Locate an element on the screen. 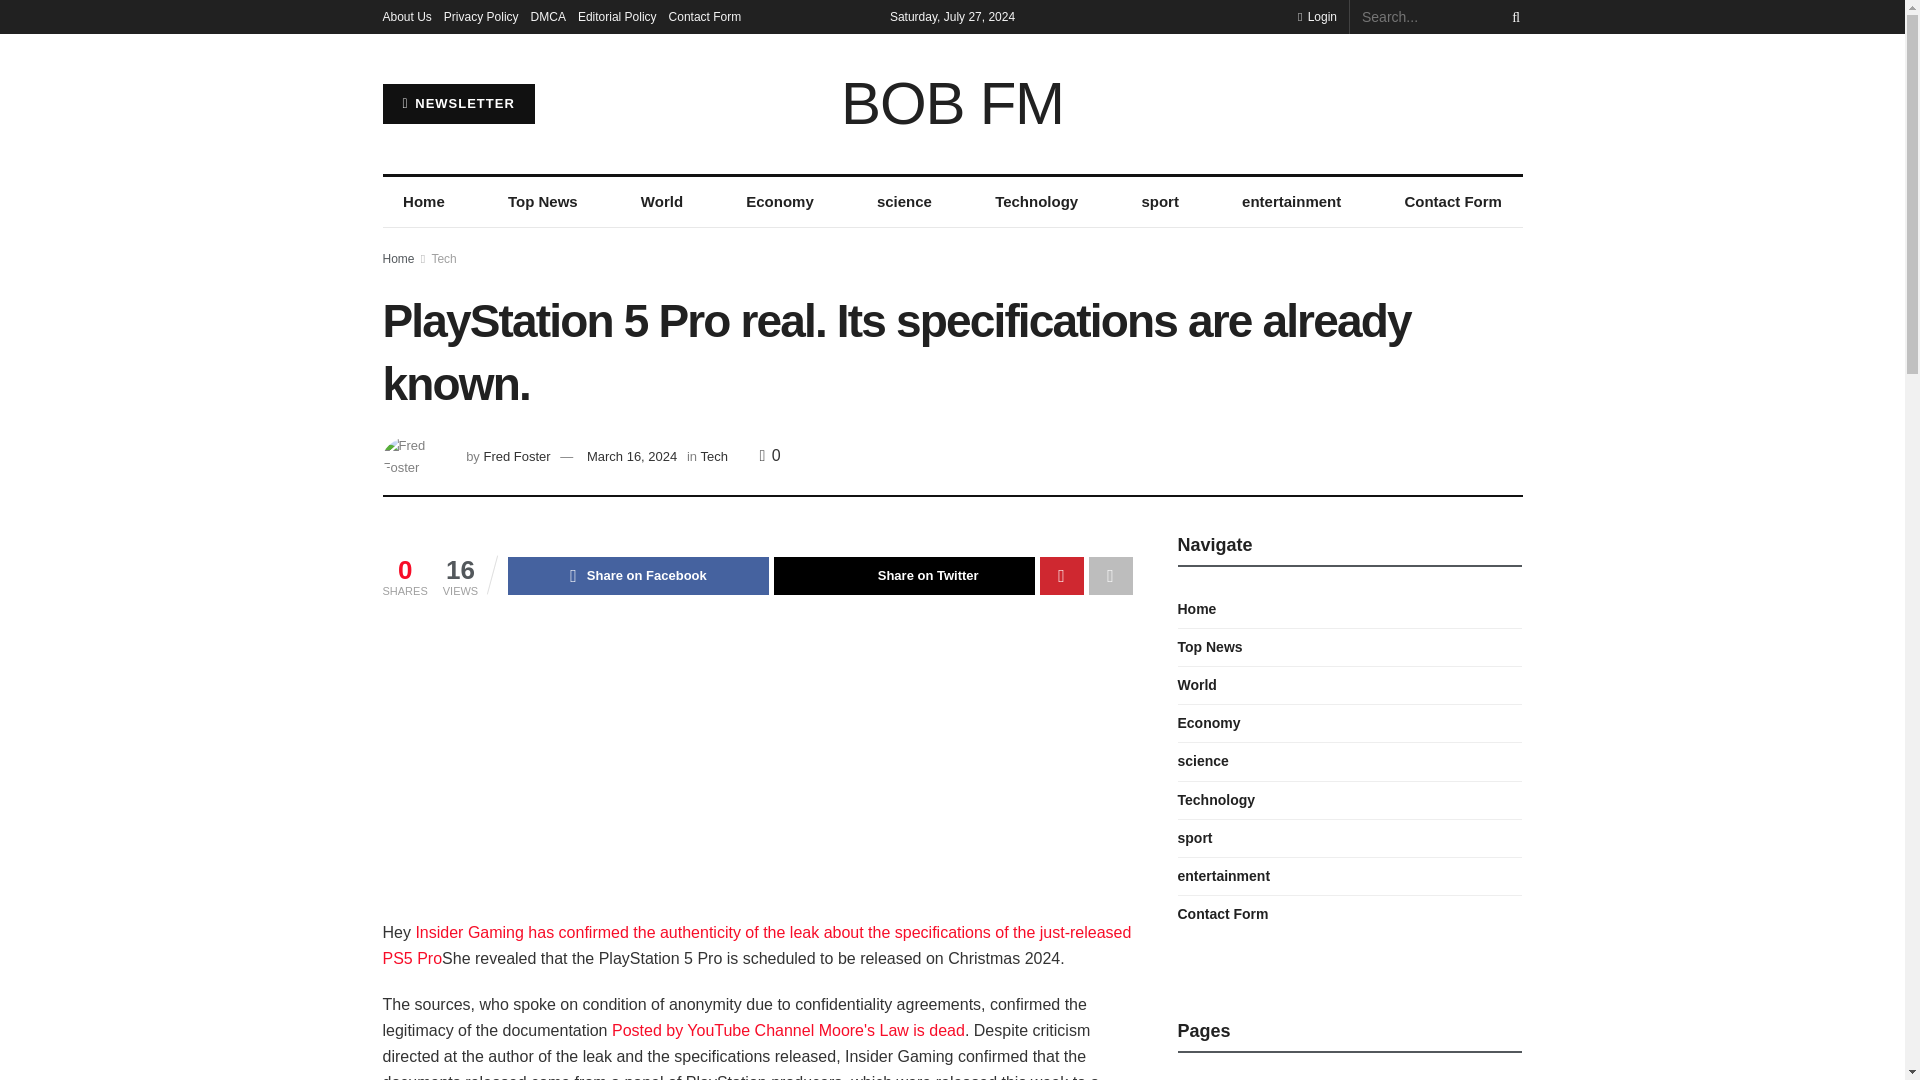 The image size is (1920, 1080). Fred Foster is located at coordinates (516, 456).